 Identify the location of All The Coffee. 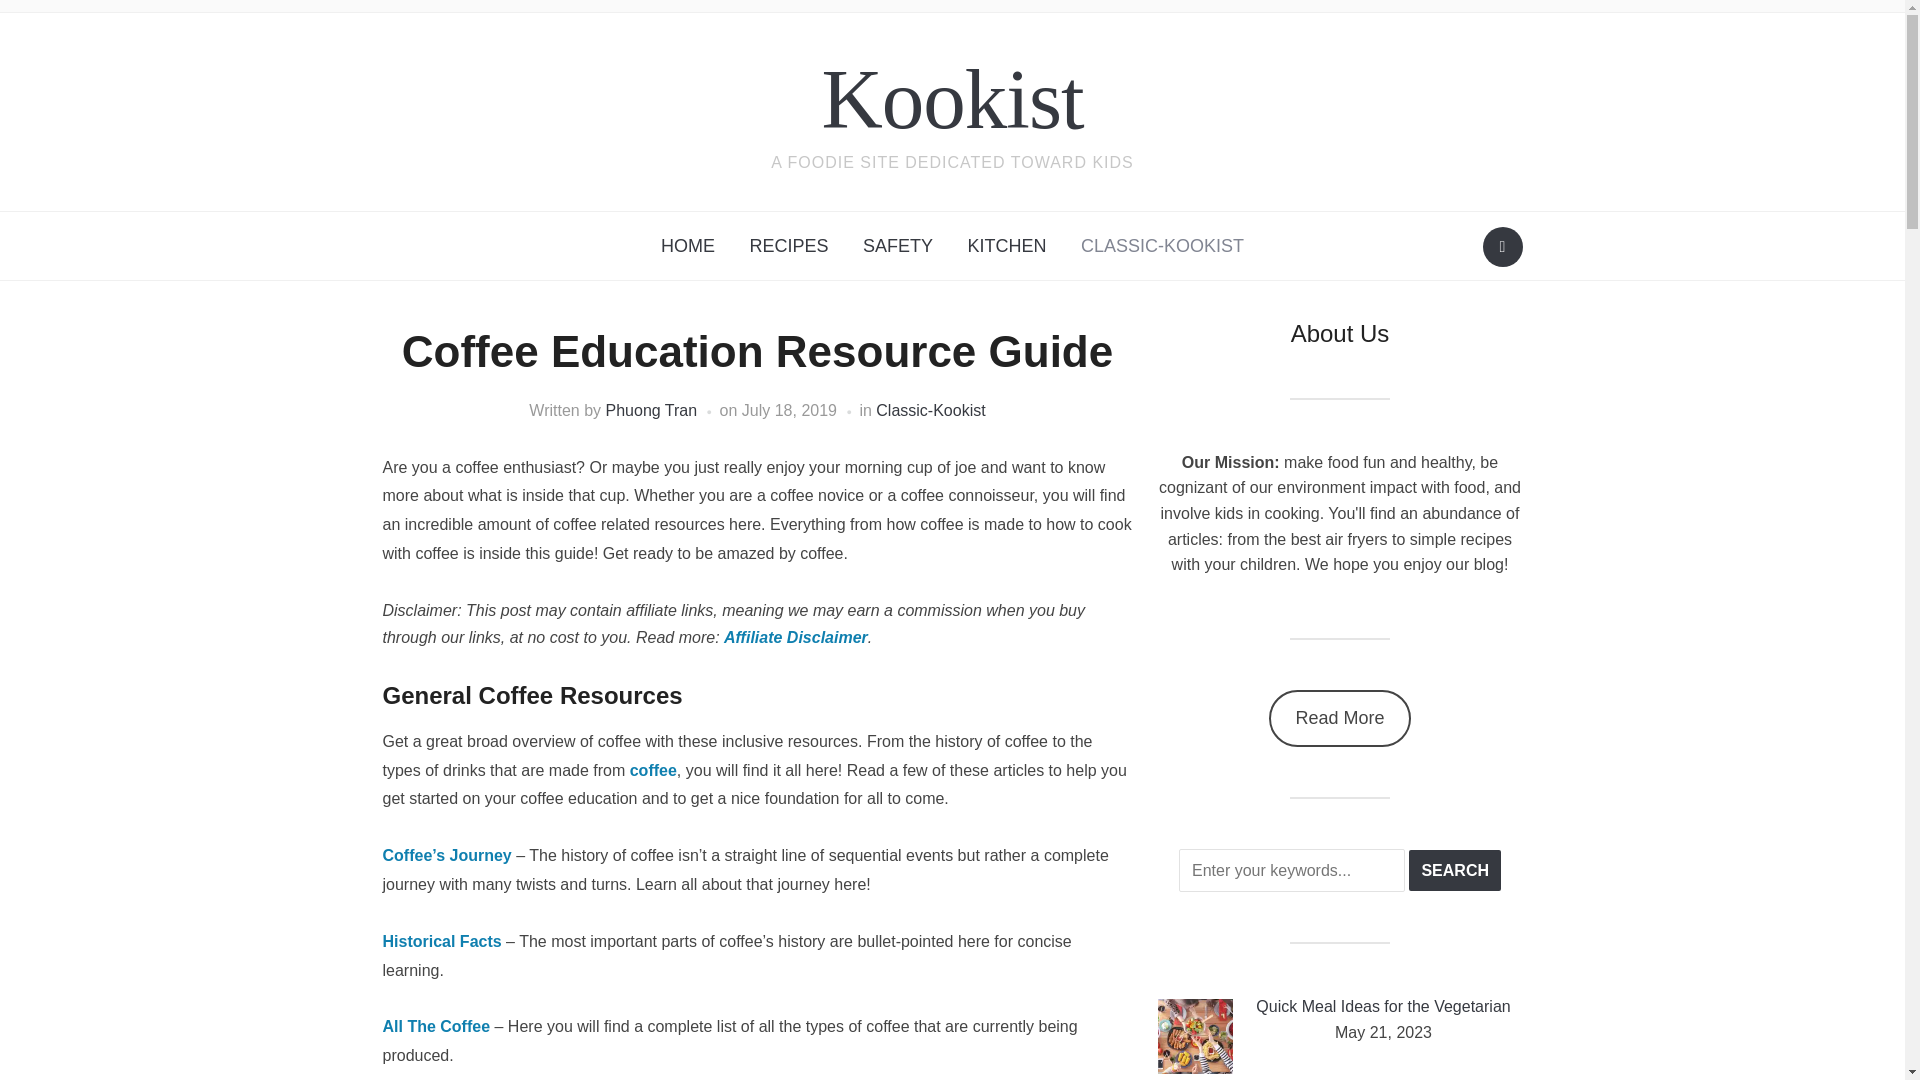
(436, 1026).